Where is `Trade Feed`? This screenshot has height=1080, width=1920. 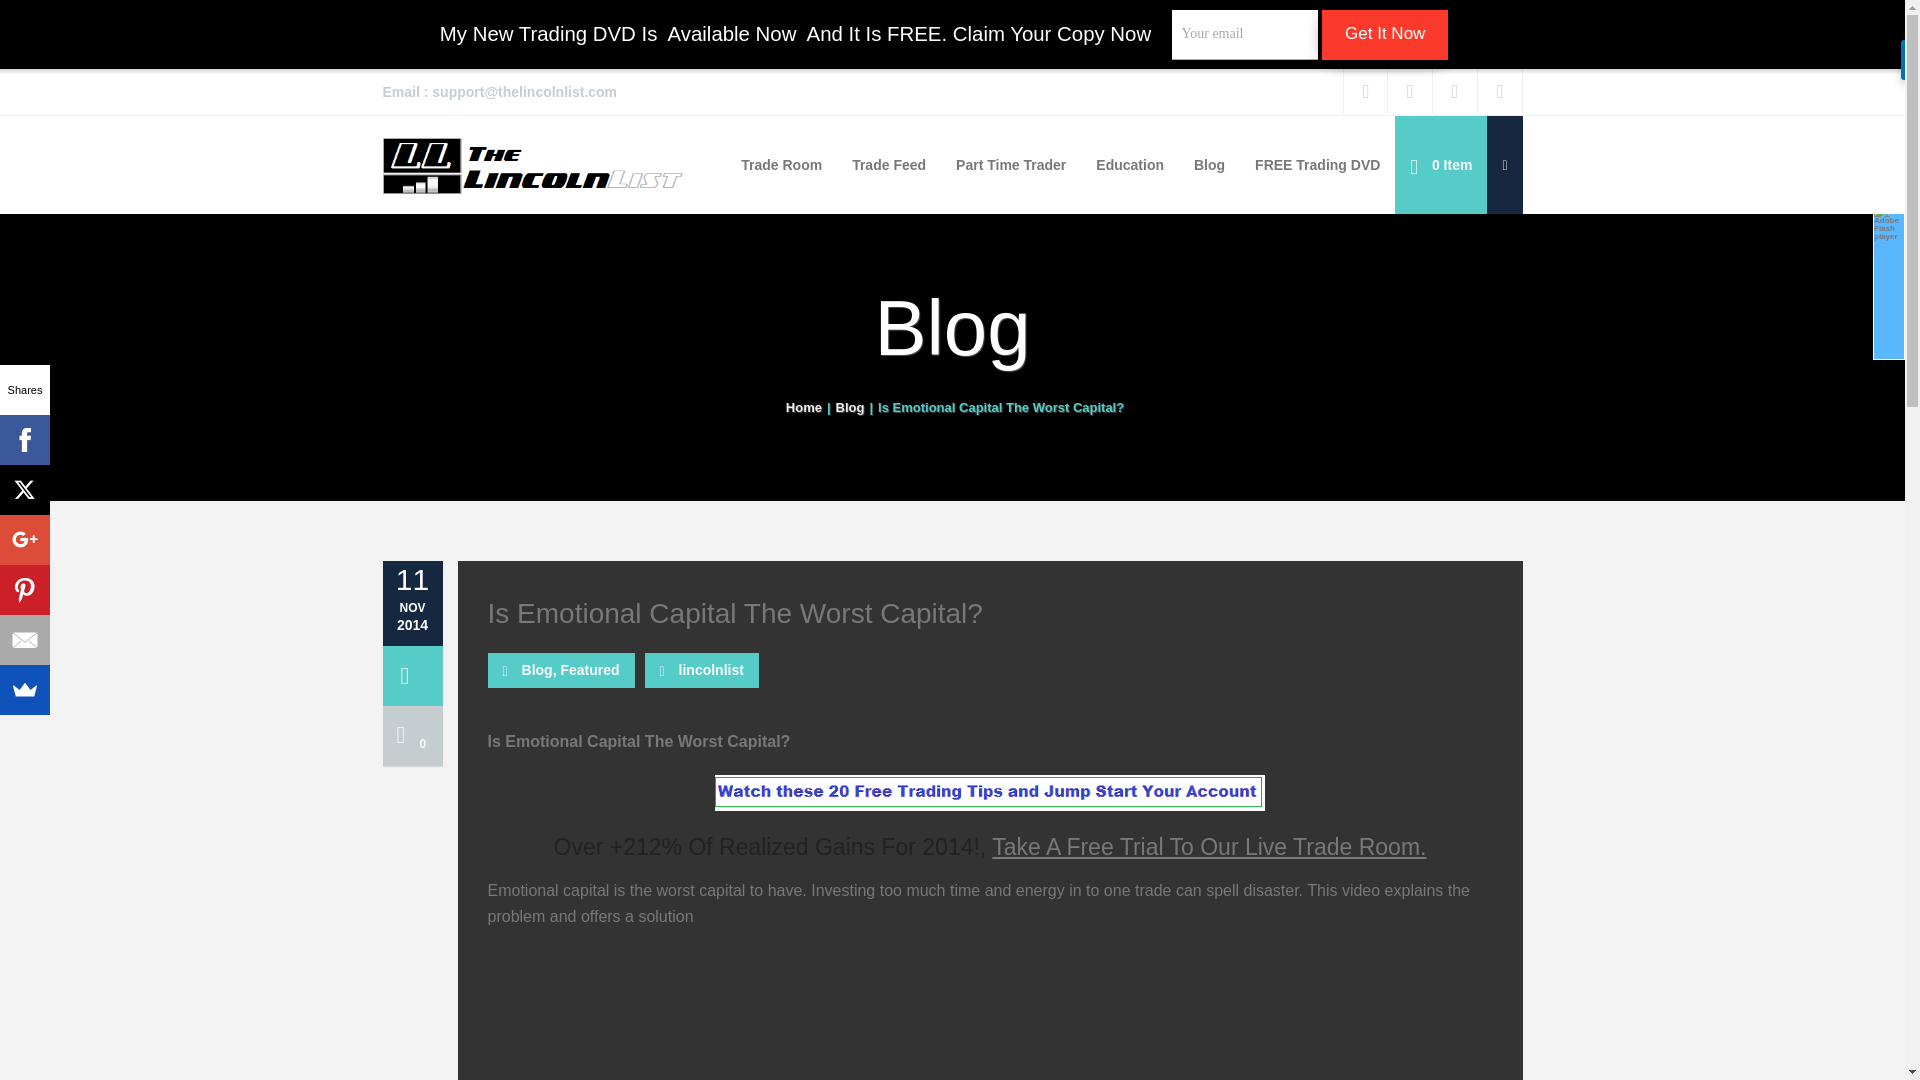
Trade Feed is located at coordinates (888, 164).